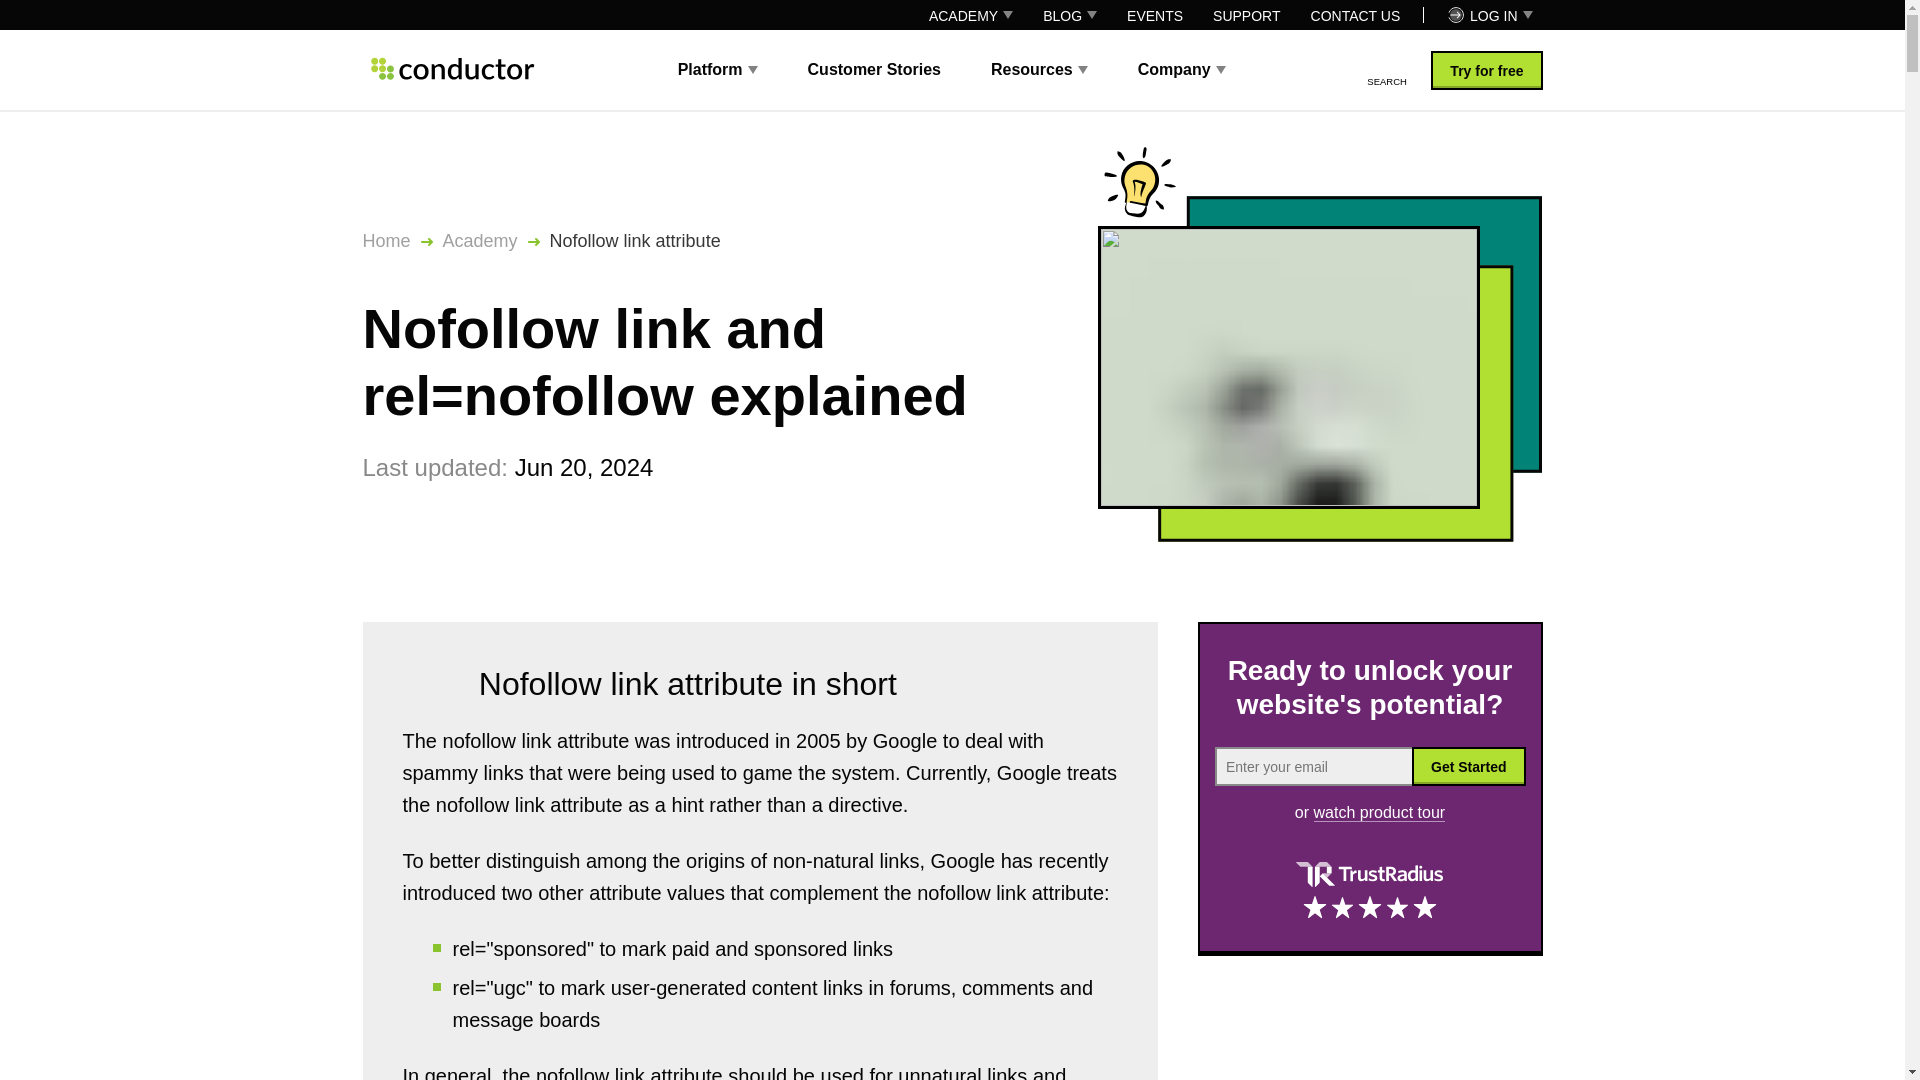 The height and width of the screenshot is (1080, 1920). What do you see at coordinates (718, 68) in the screenshot?
I see `Platform` at bounding box center [718, 68].